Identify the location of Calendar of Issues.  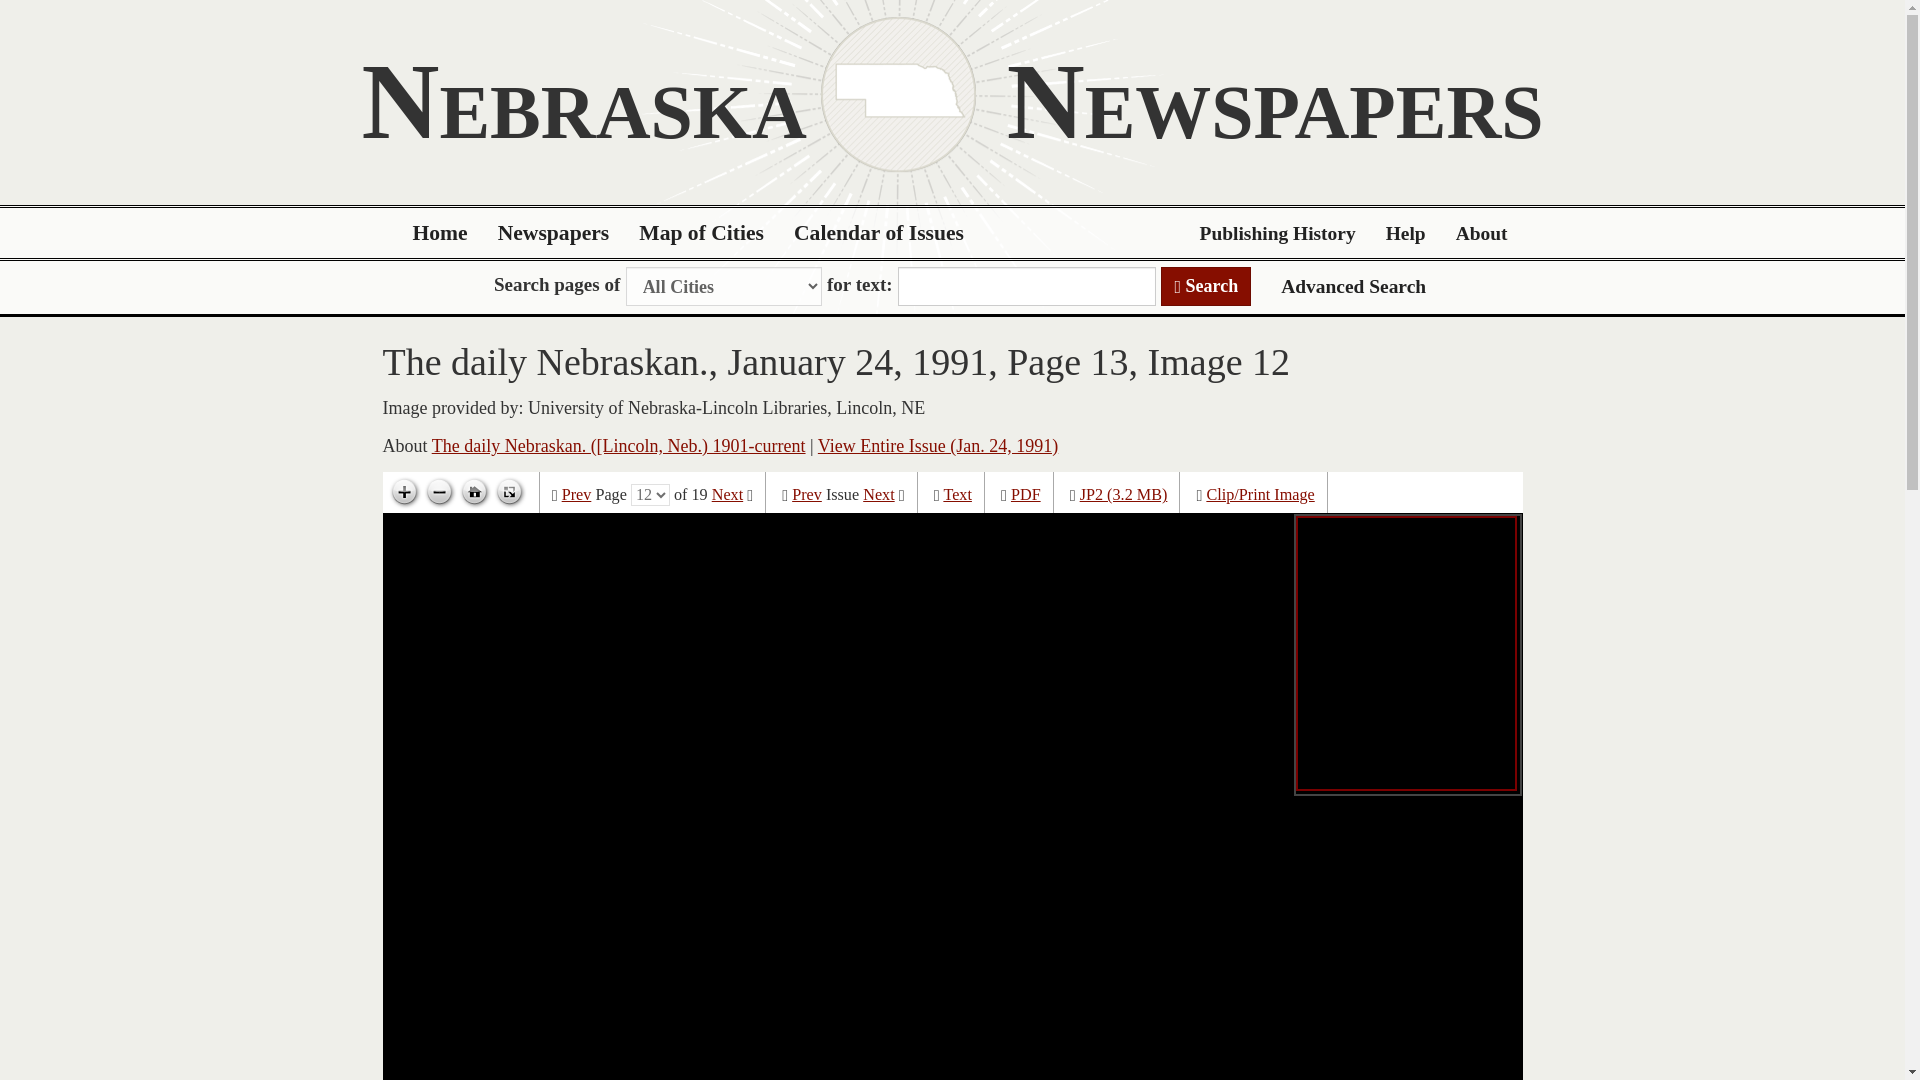
(879, 233).